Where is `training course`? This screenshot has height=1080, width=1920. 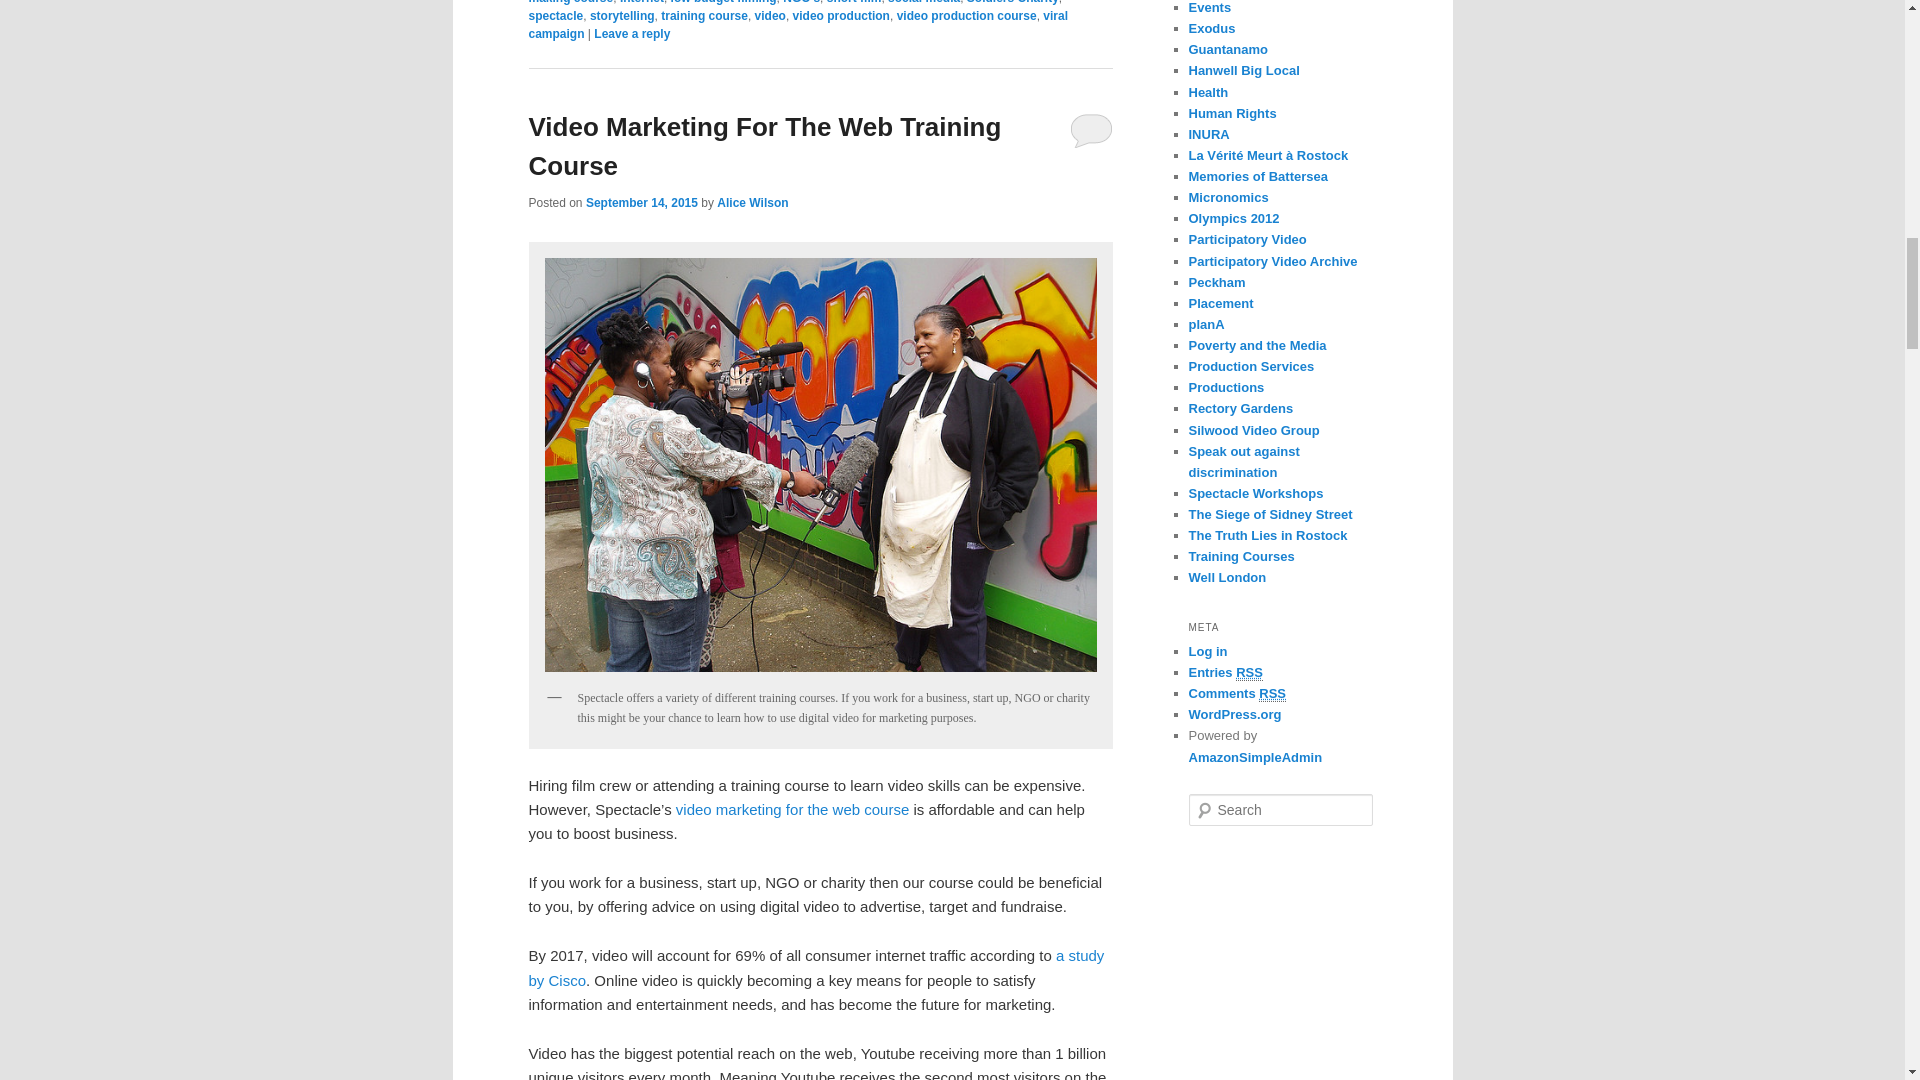 training course is located at coordinates (704, 15).